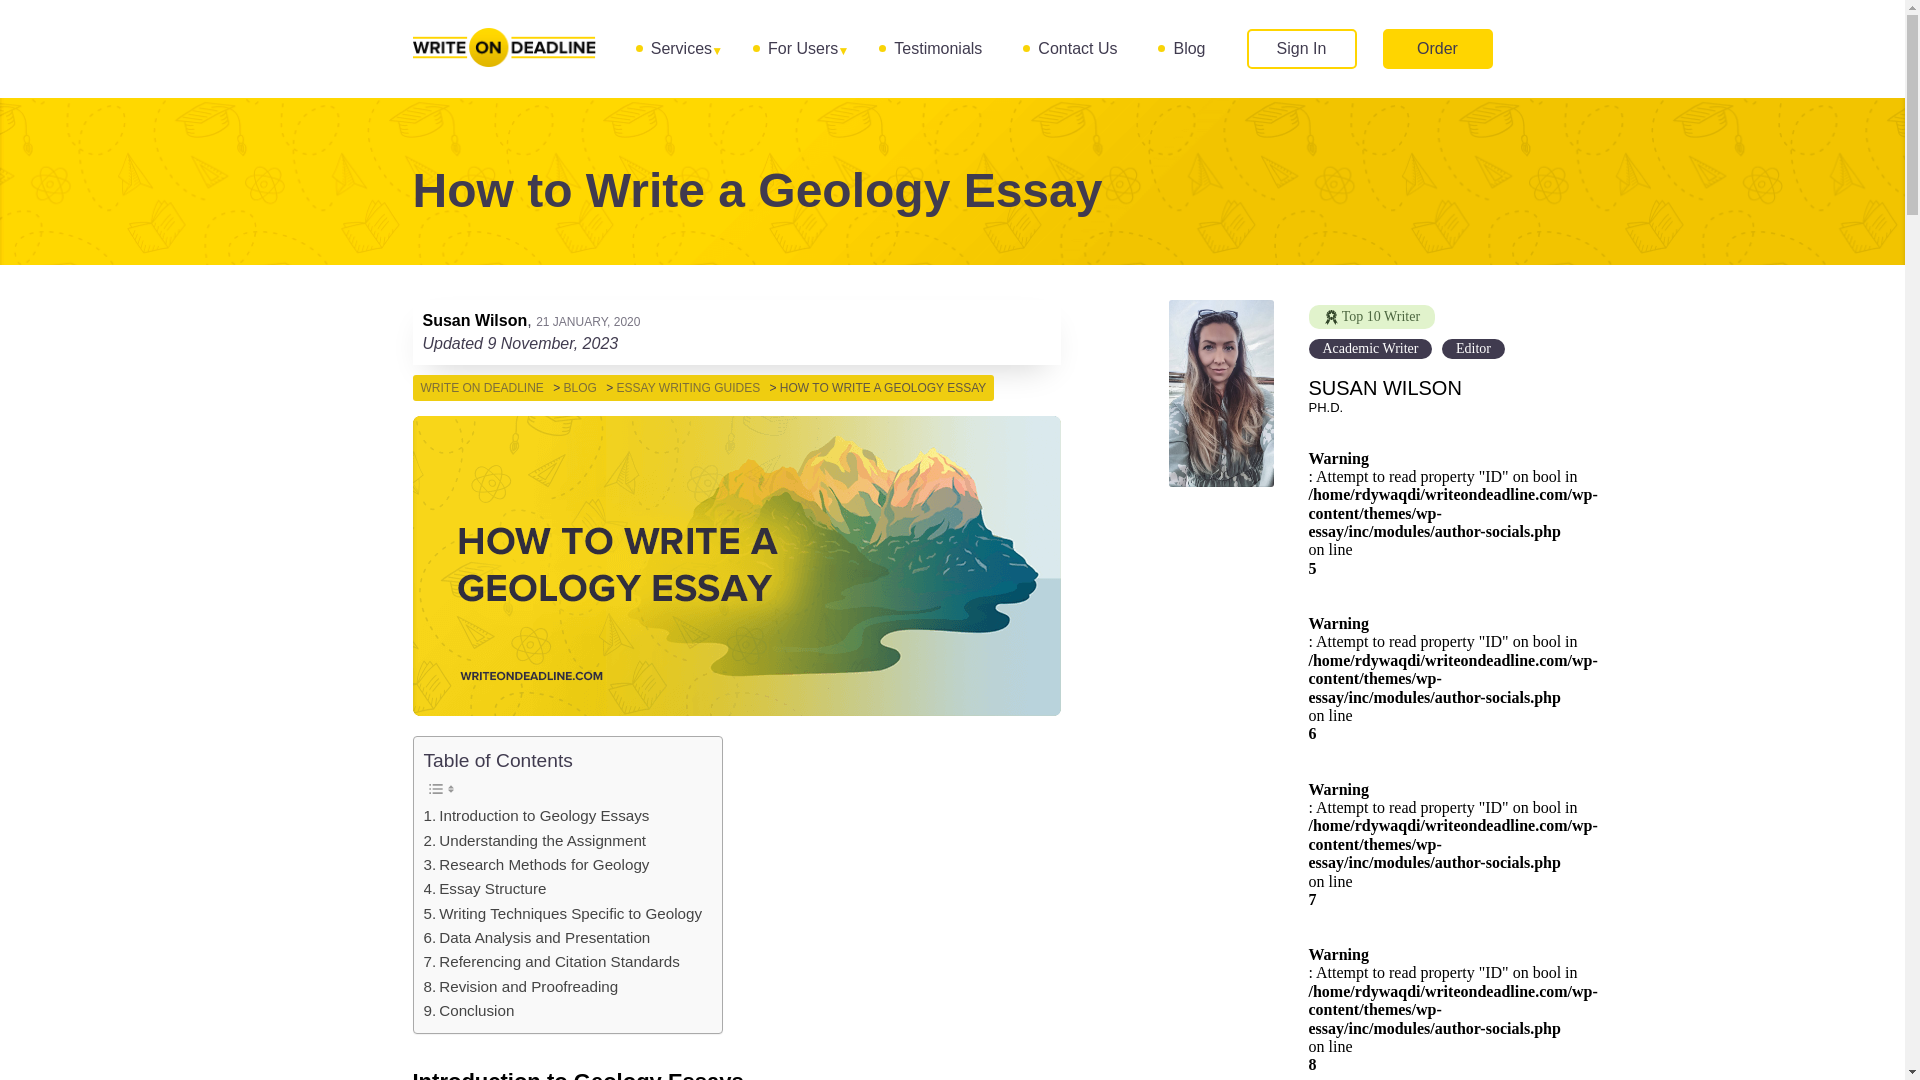 This screenshot has width=1920, height=1080. Describe the element at coordinates (482, 388) in the screenshot. I see `Go to Write On Deadline.` at that location.